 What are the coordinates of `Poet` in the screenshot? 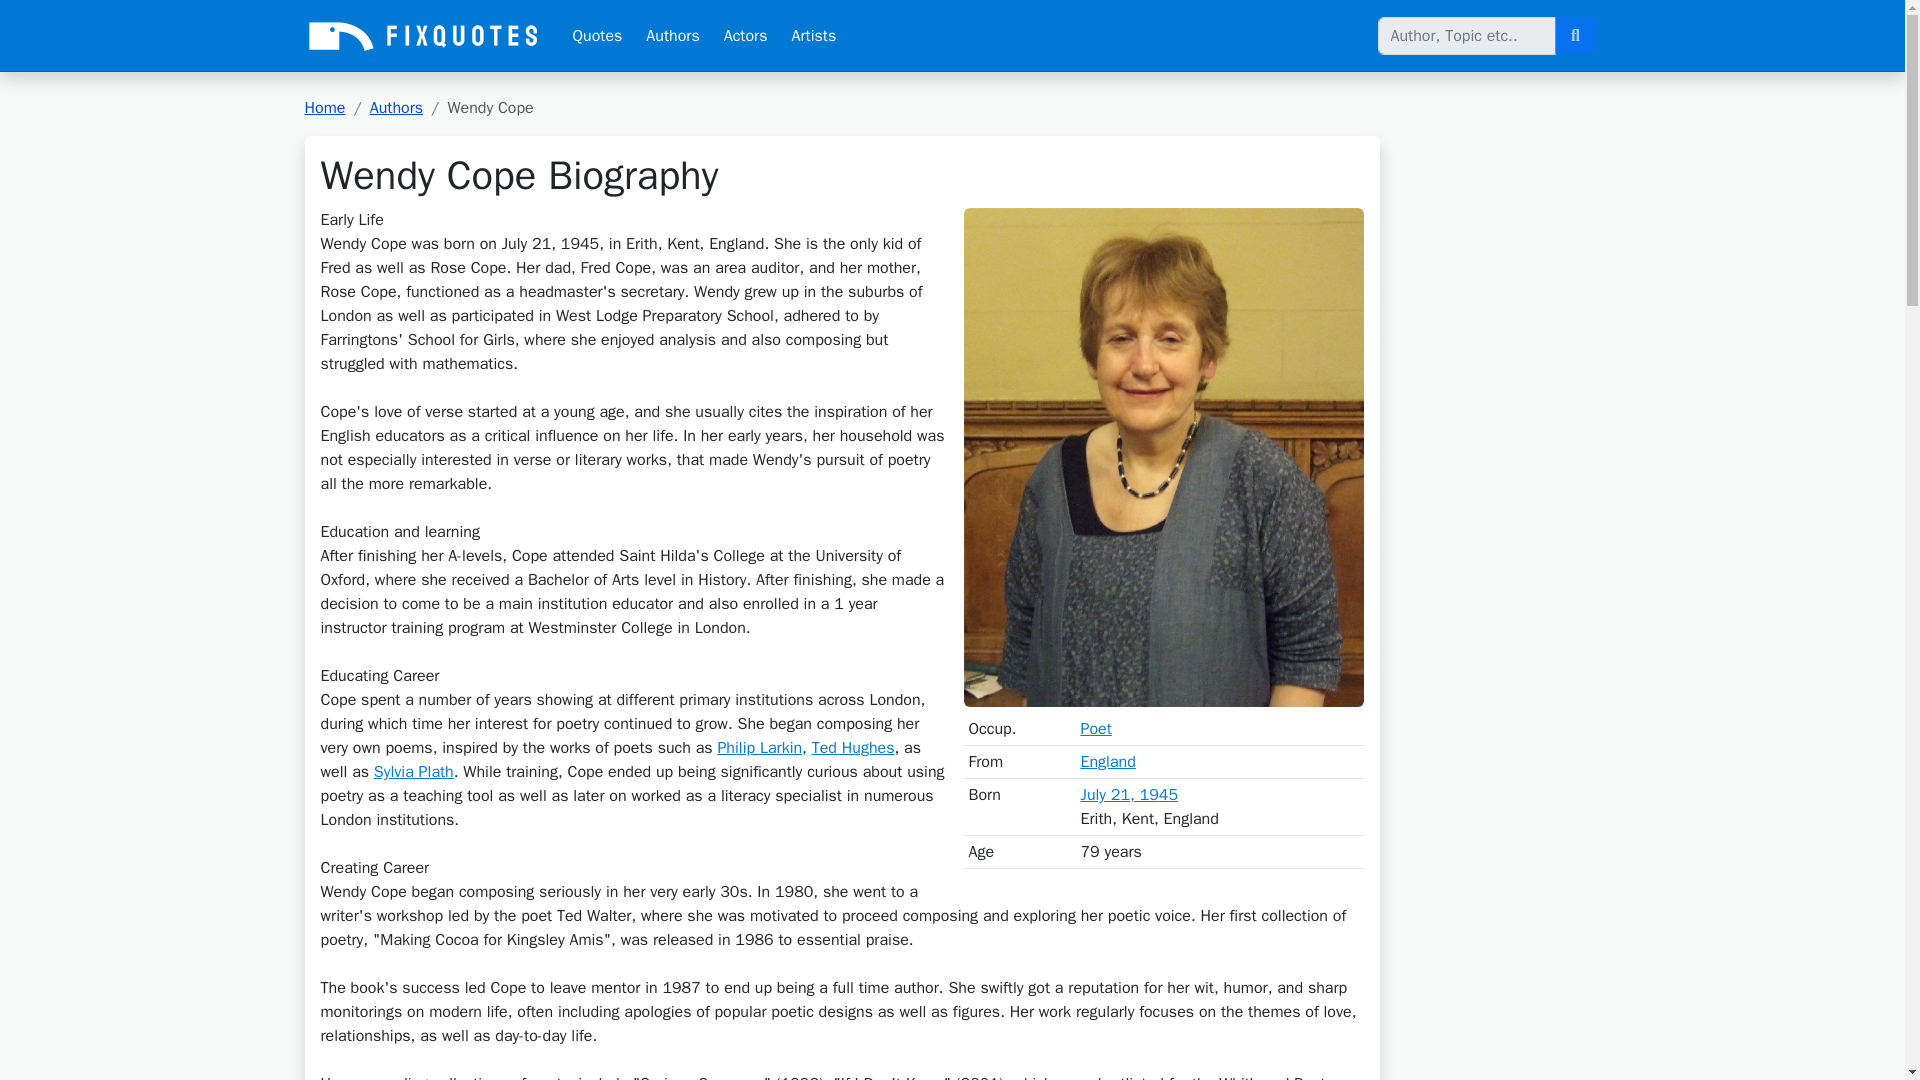 It's located at (1095, 728).